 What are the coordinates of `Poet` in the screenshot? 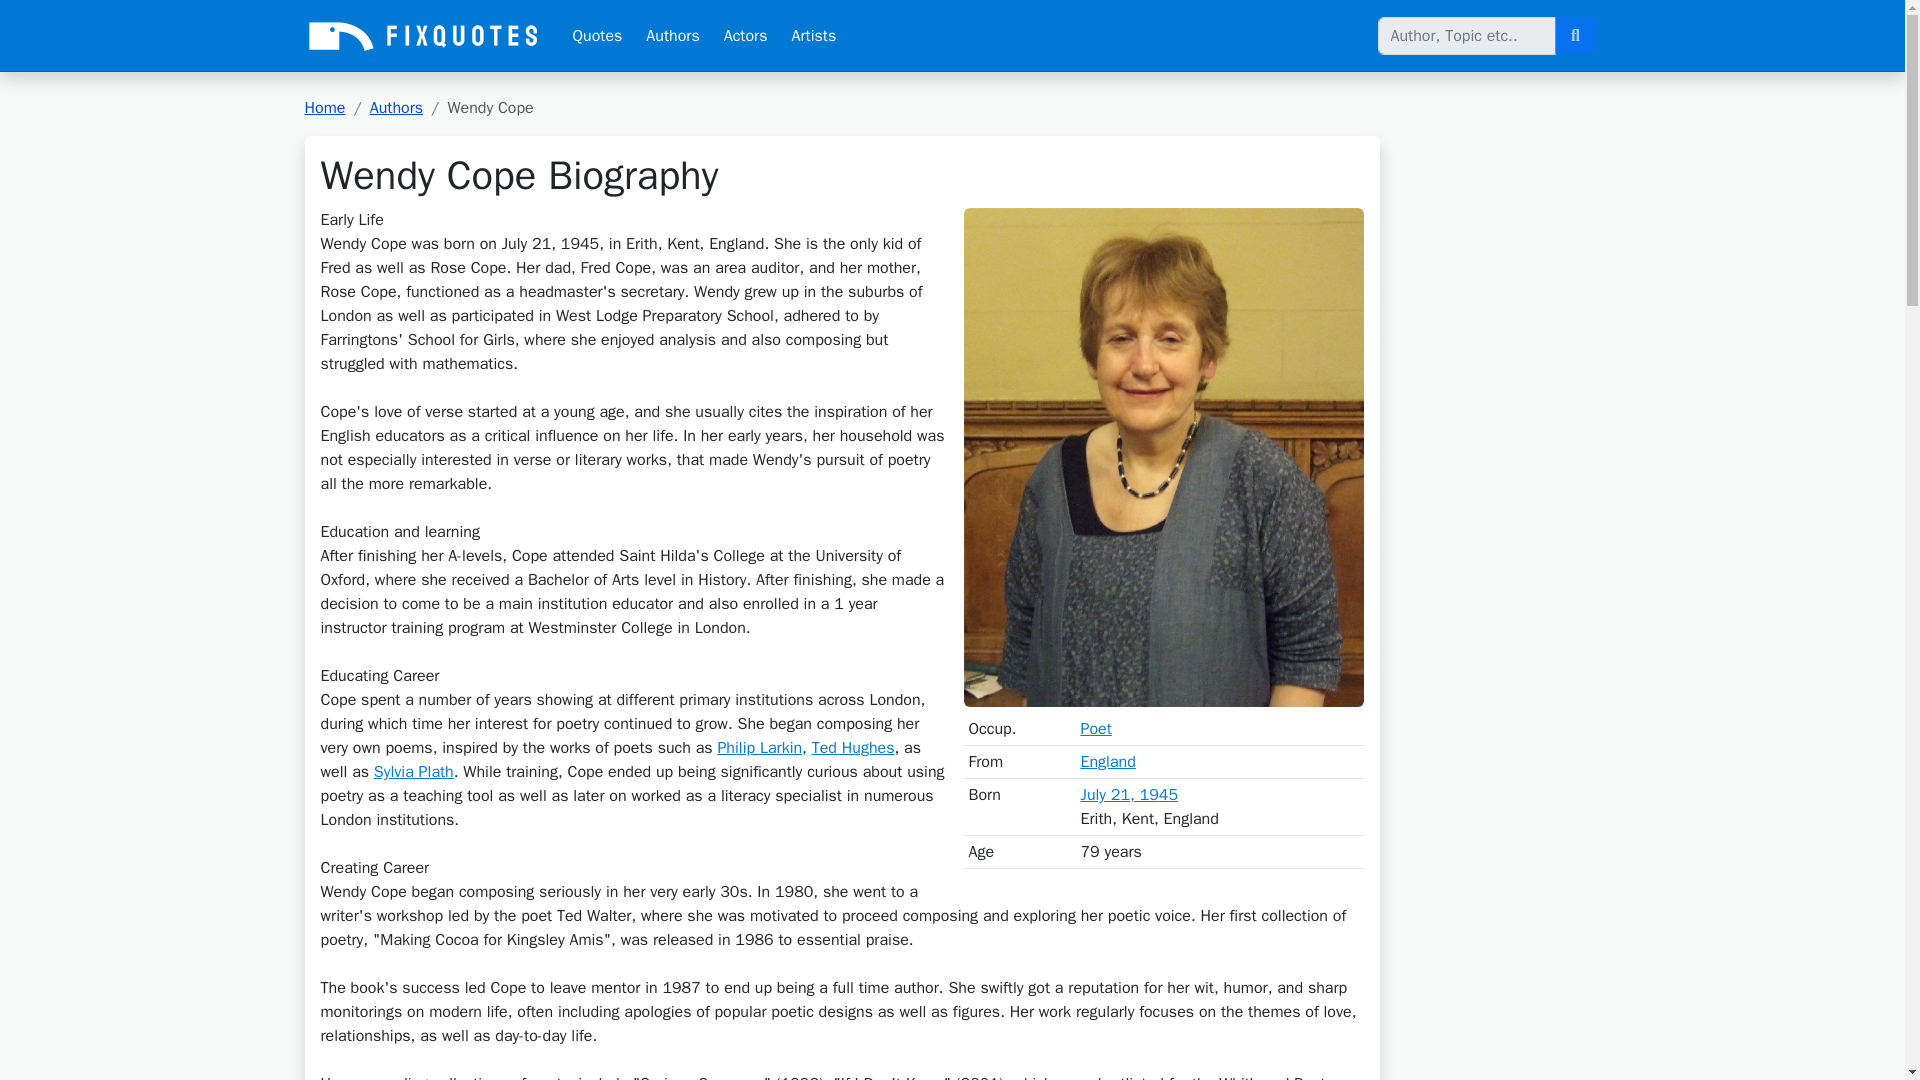 It's located at (1095, 728).